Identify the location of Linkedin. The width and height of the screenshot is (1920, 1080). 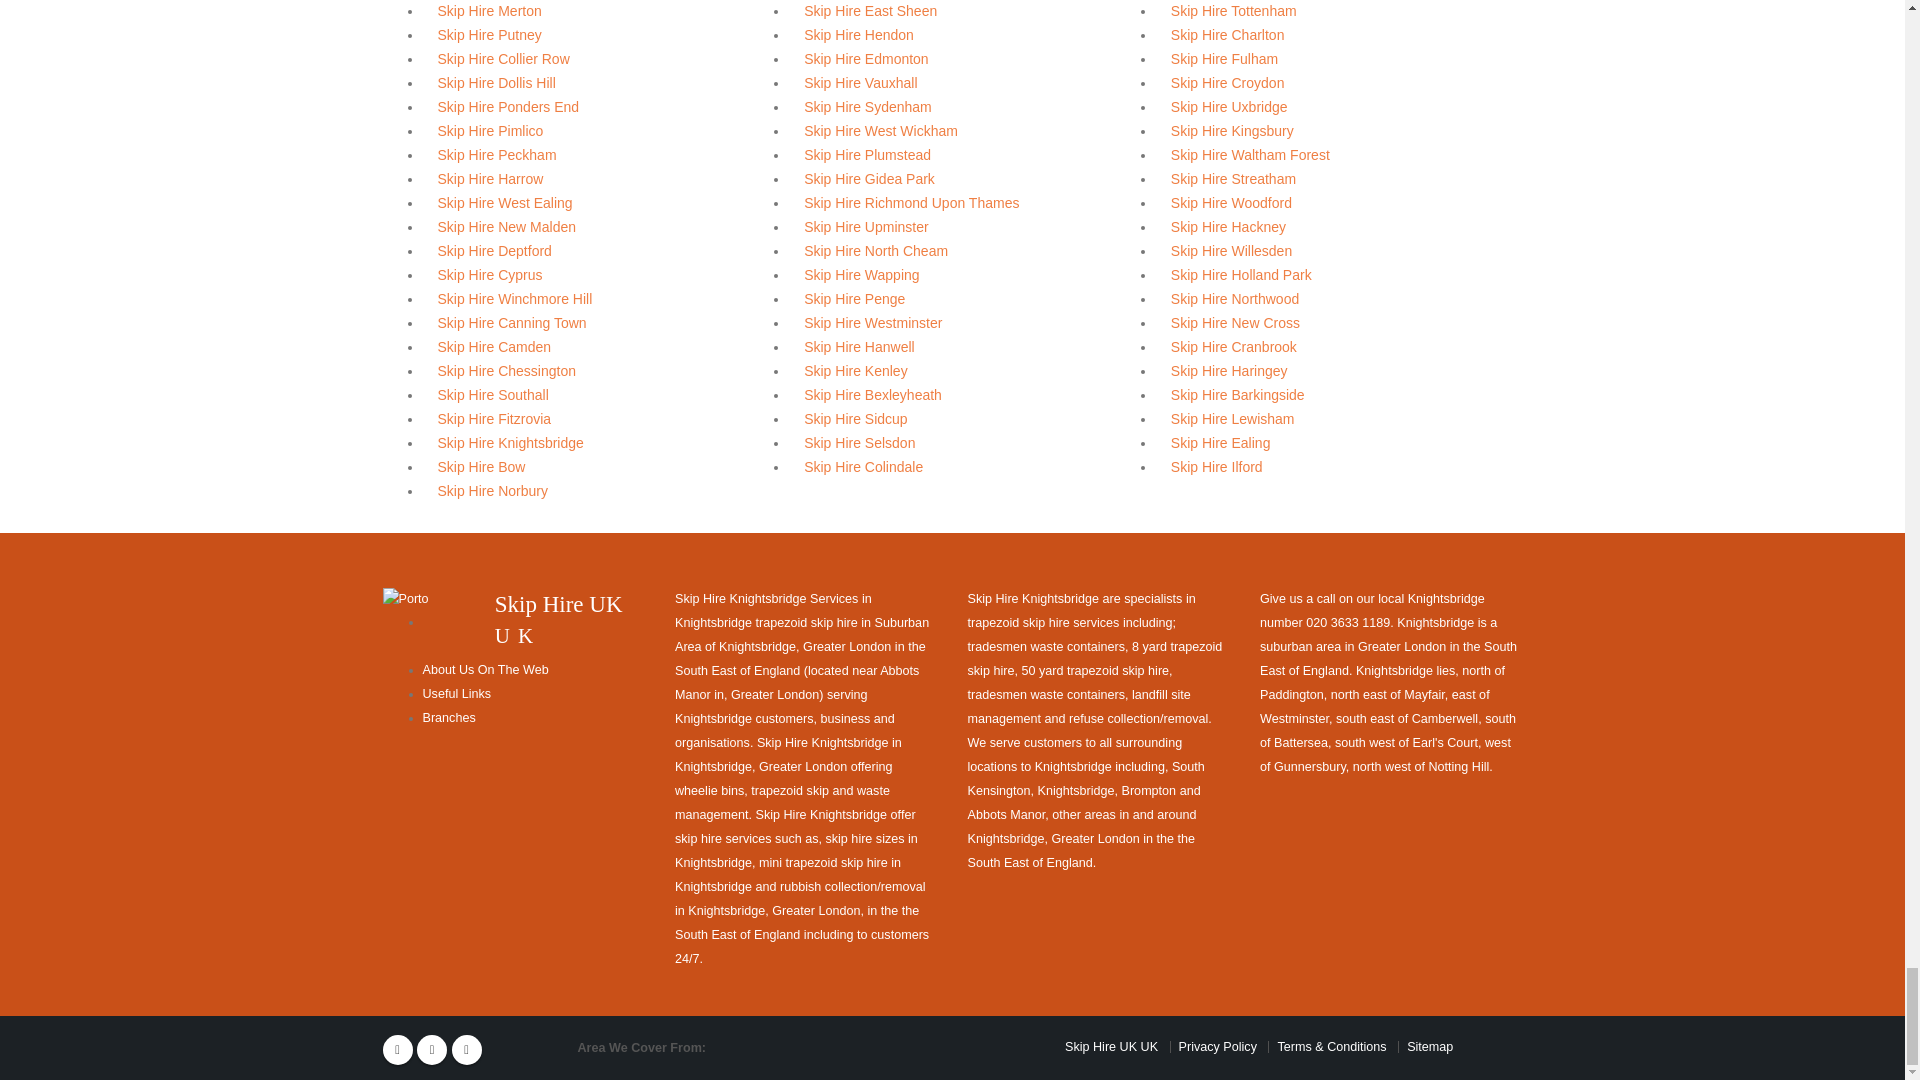
(466, 1049).